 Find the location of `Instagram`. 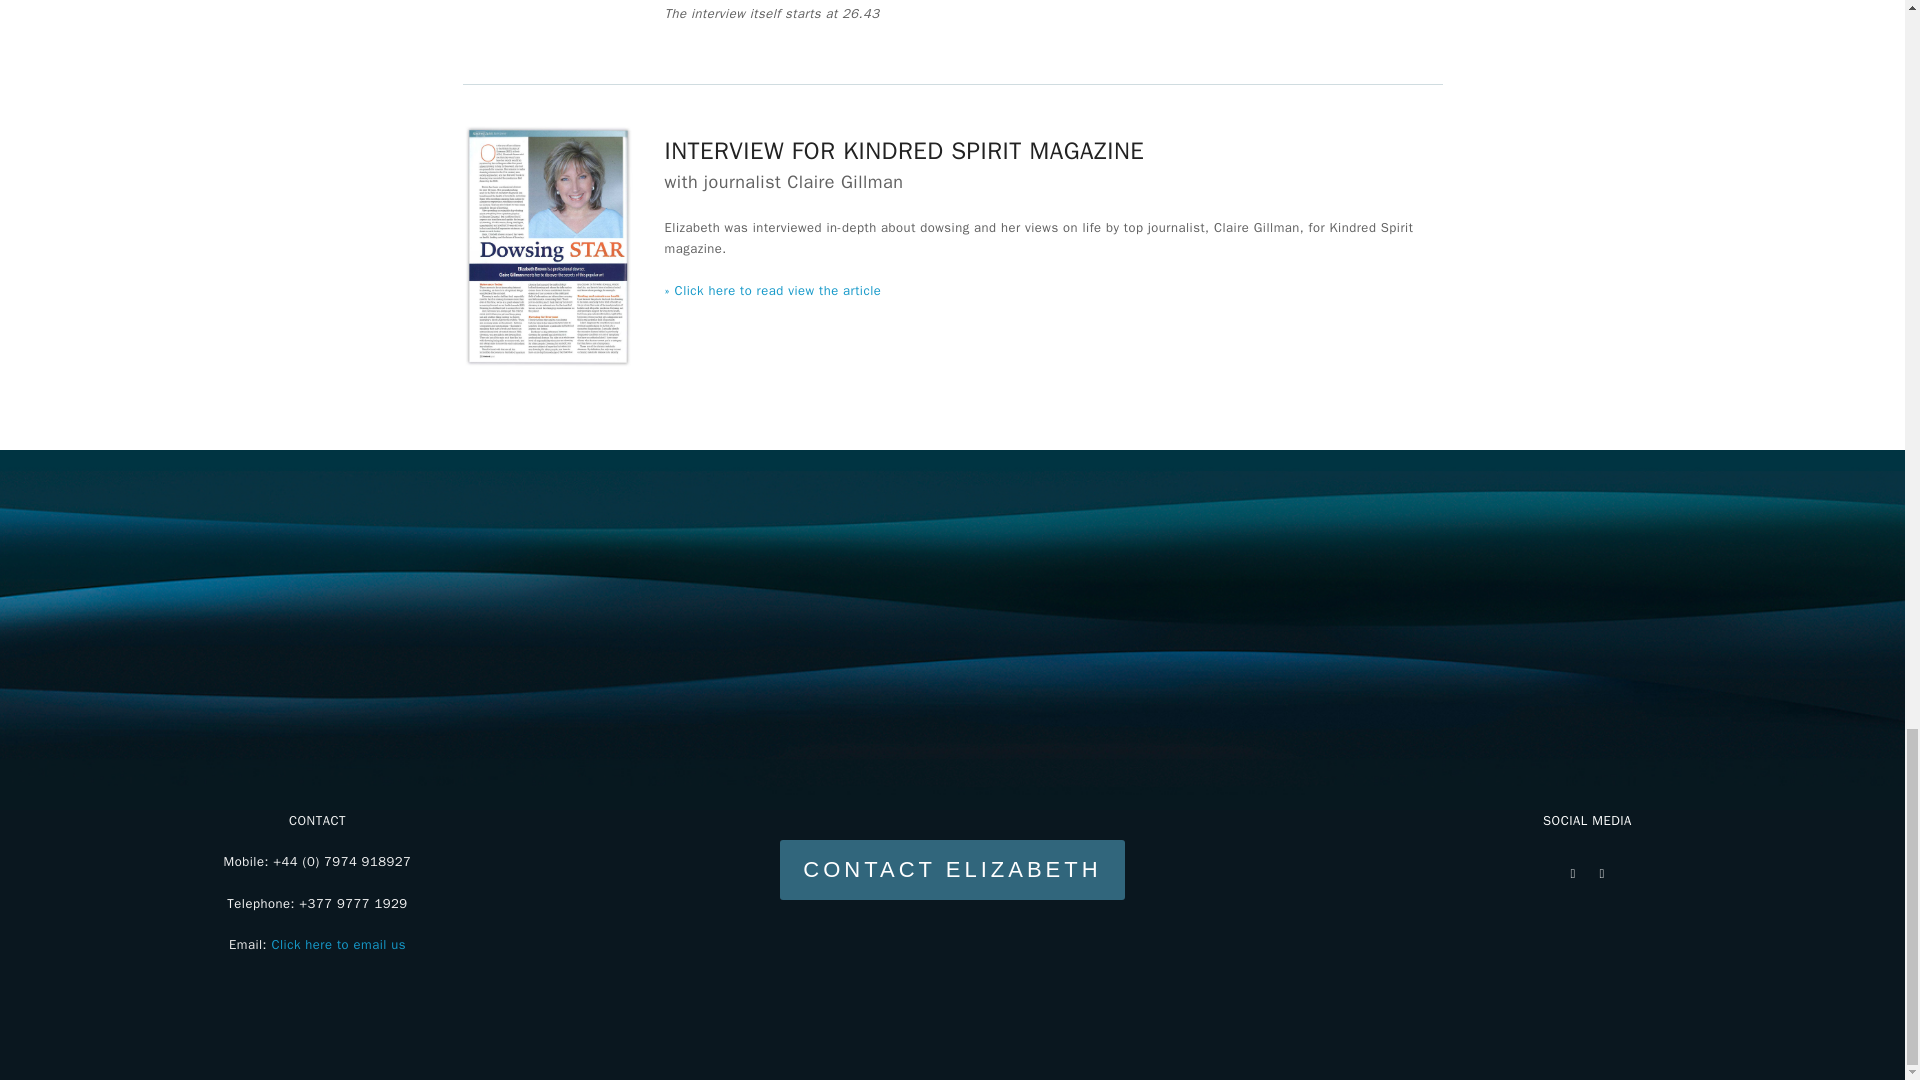

Instagram is located at coordinates (1602, 872).